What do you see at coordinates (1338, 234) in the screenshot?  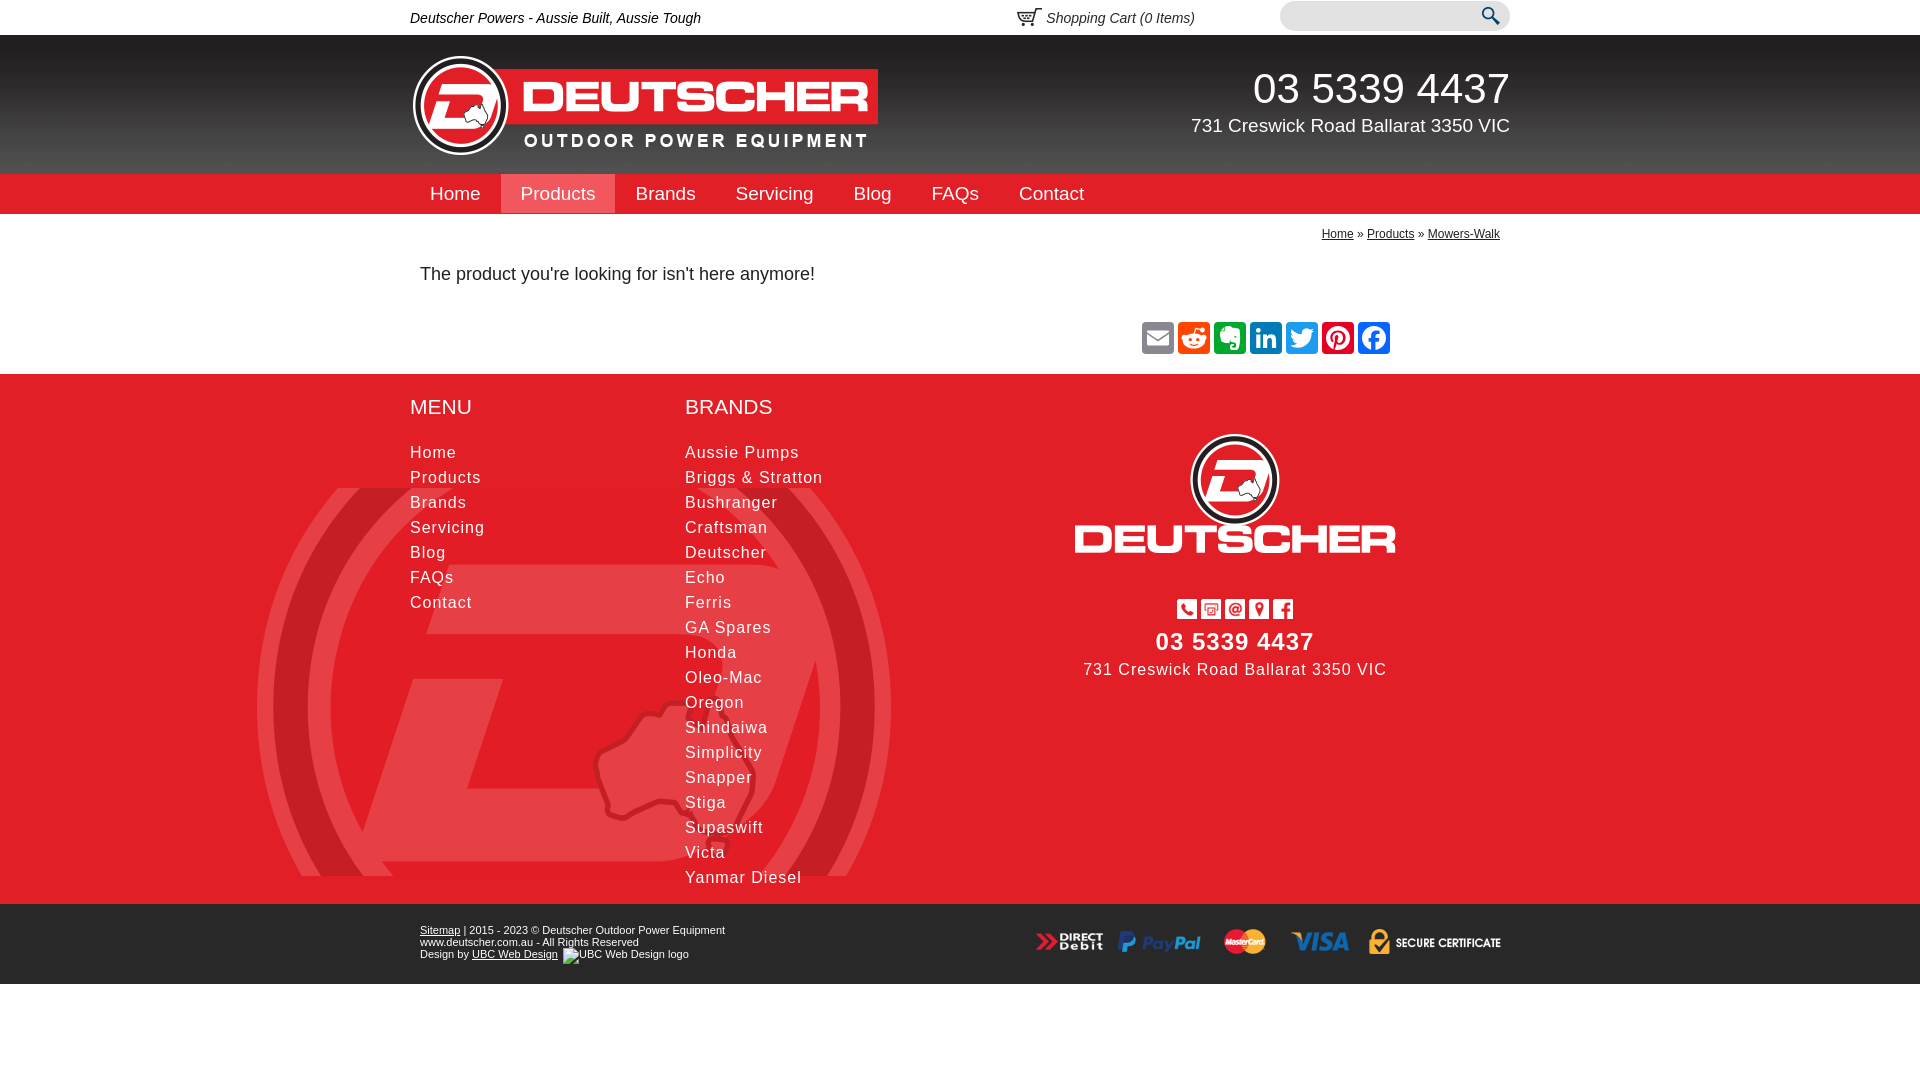 I see `Home` at bounding box center [1338, 234].